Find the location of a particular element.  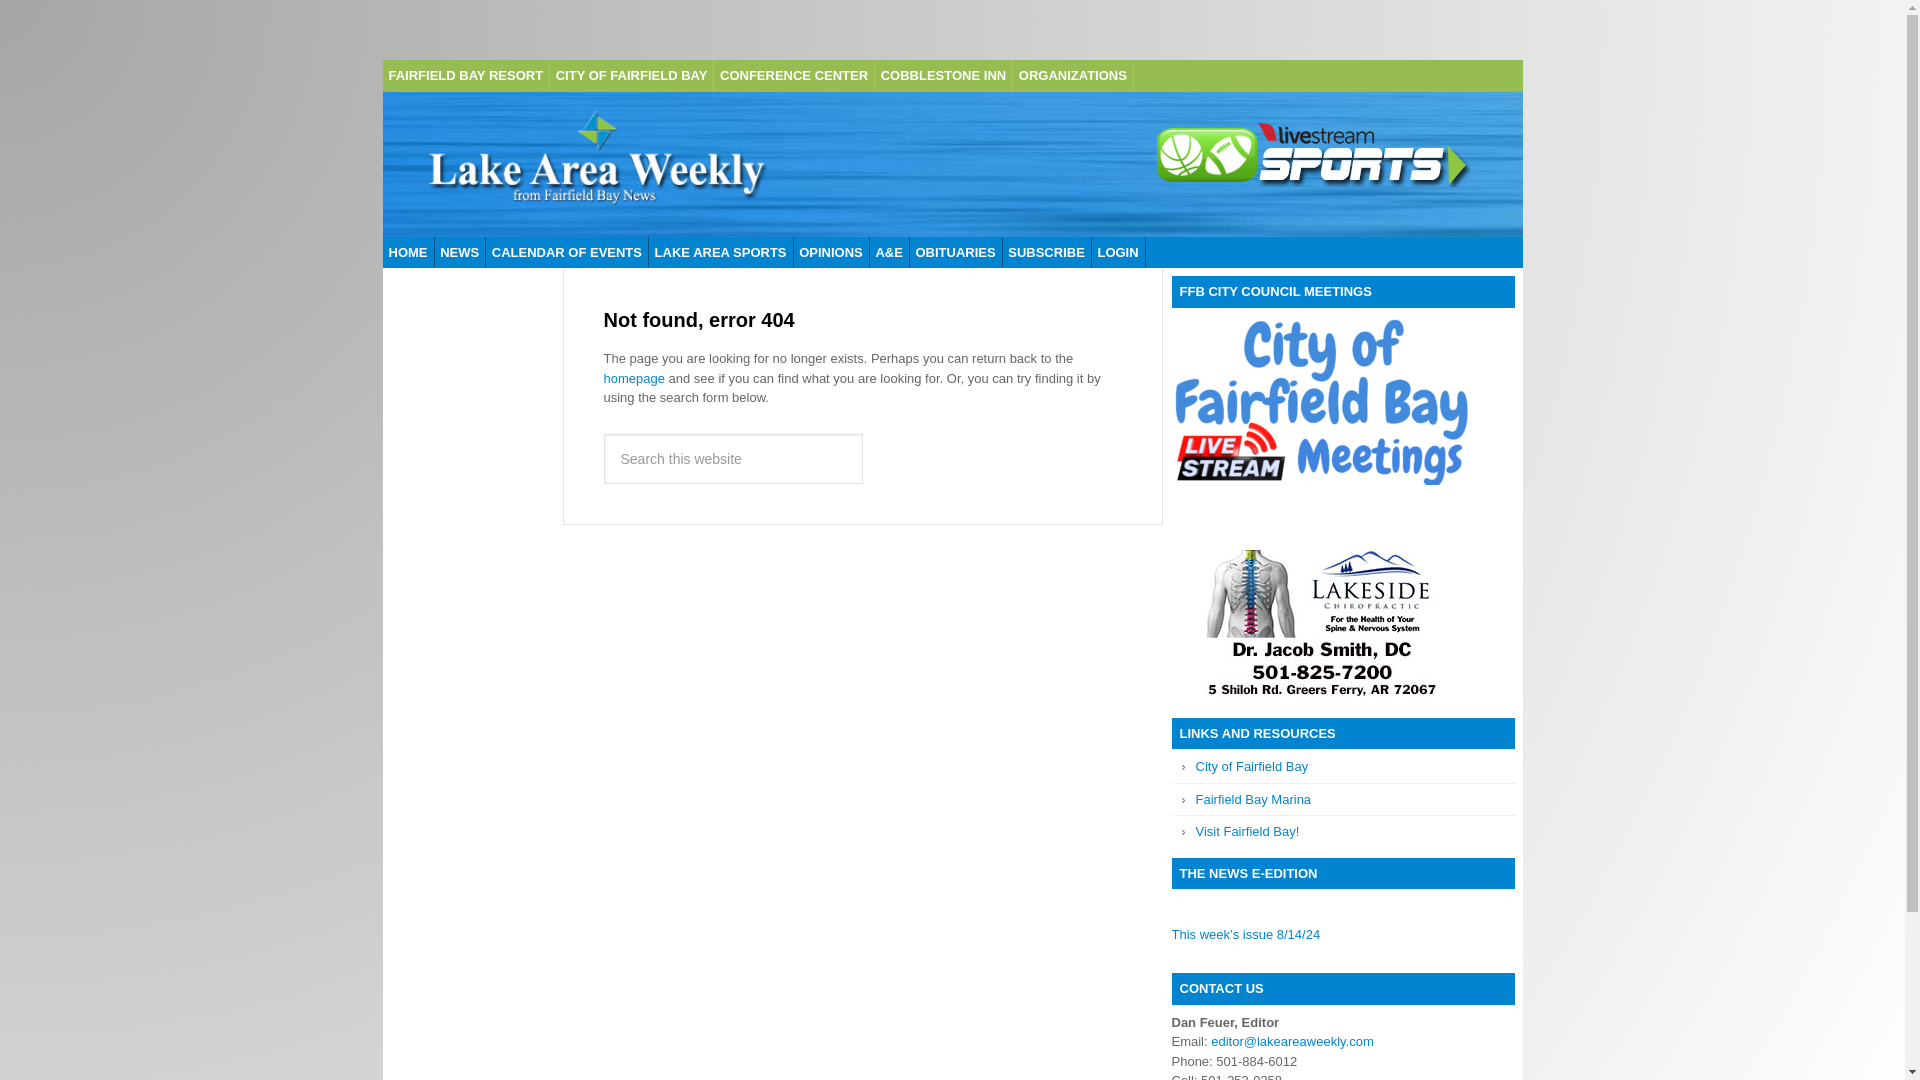

CONFERENCE CENTER is located at coordinates (794, 76).